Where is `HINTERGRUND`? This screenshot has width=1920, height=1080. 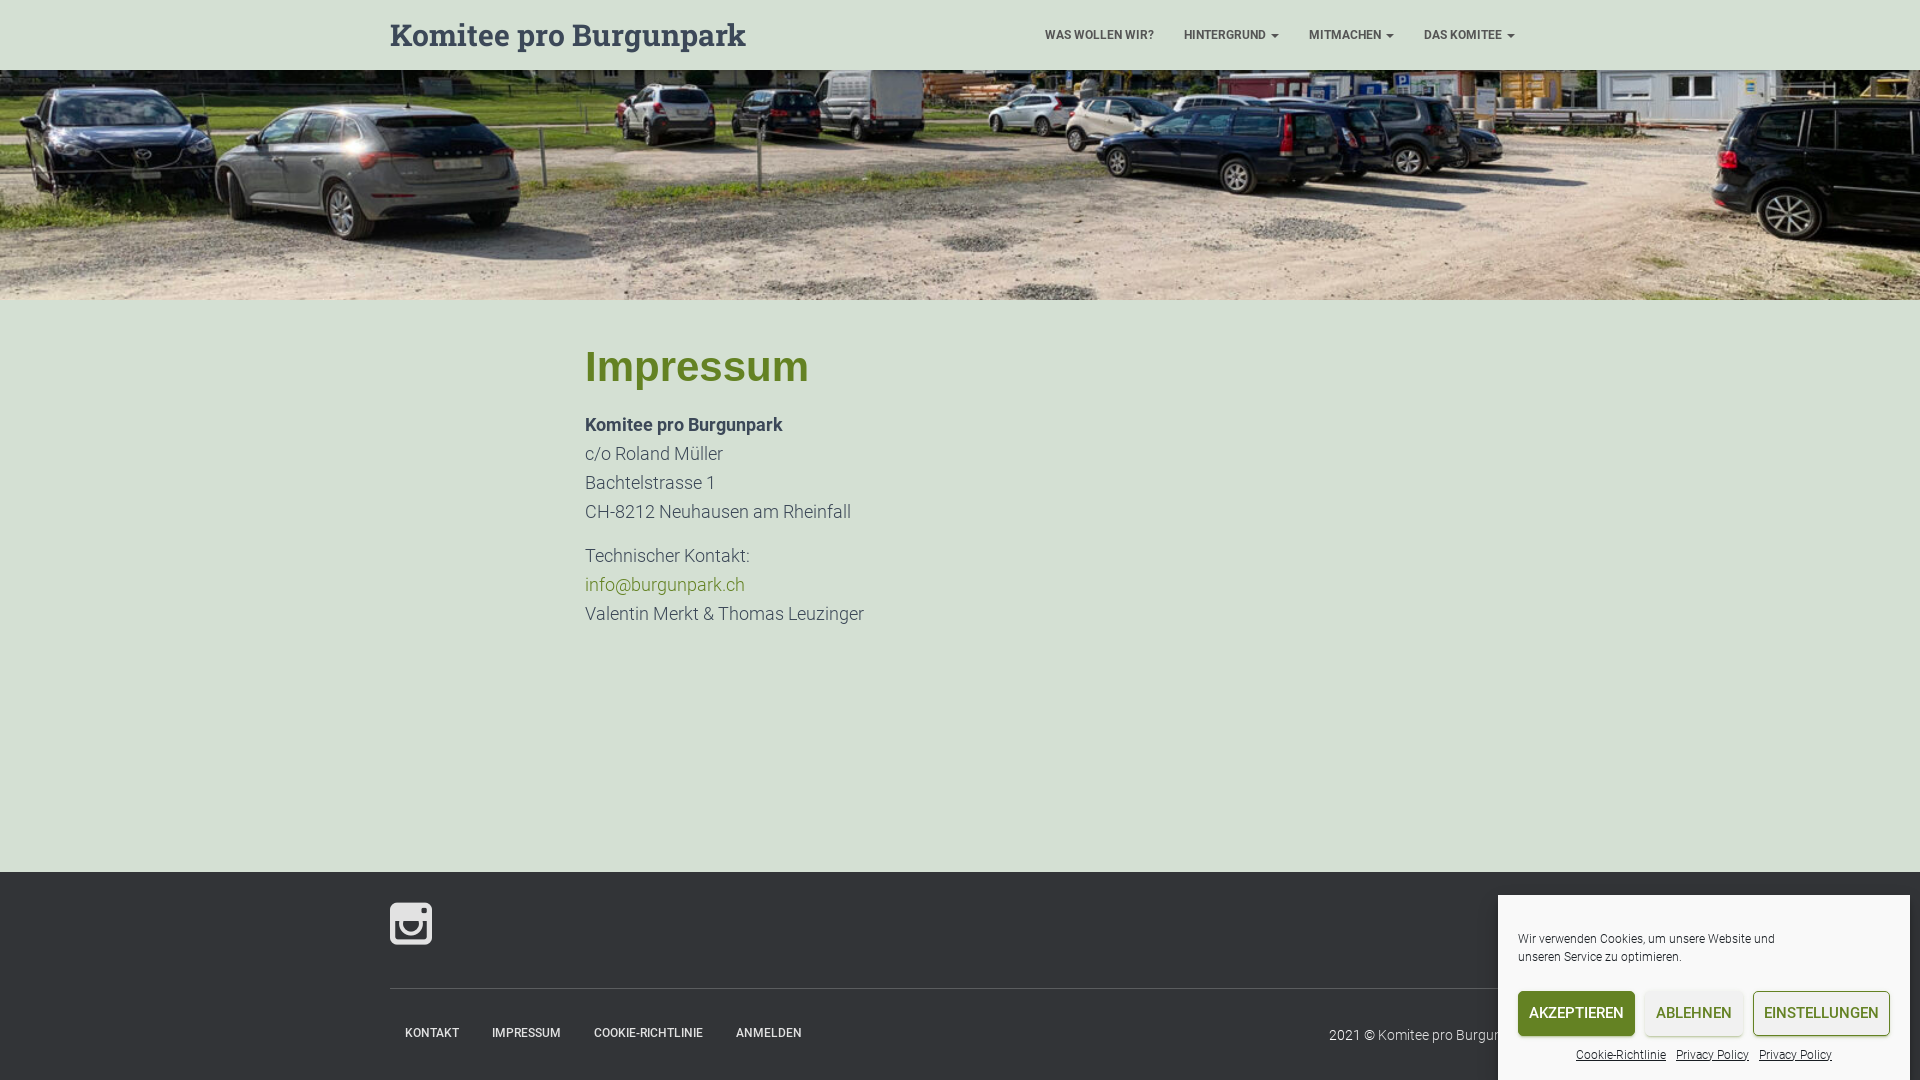 HINTERGRUND is located at coordinates (1232, 35).